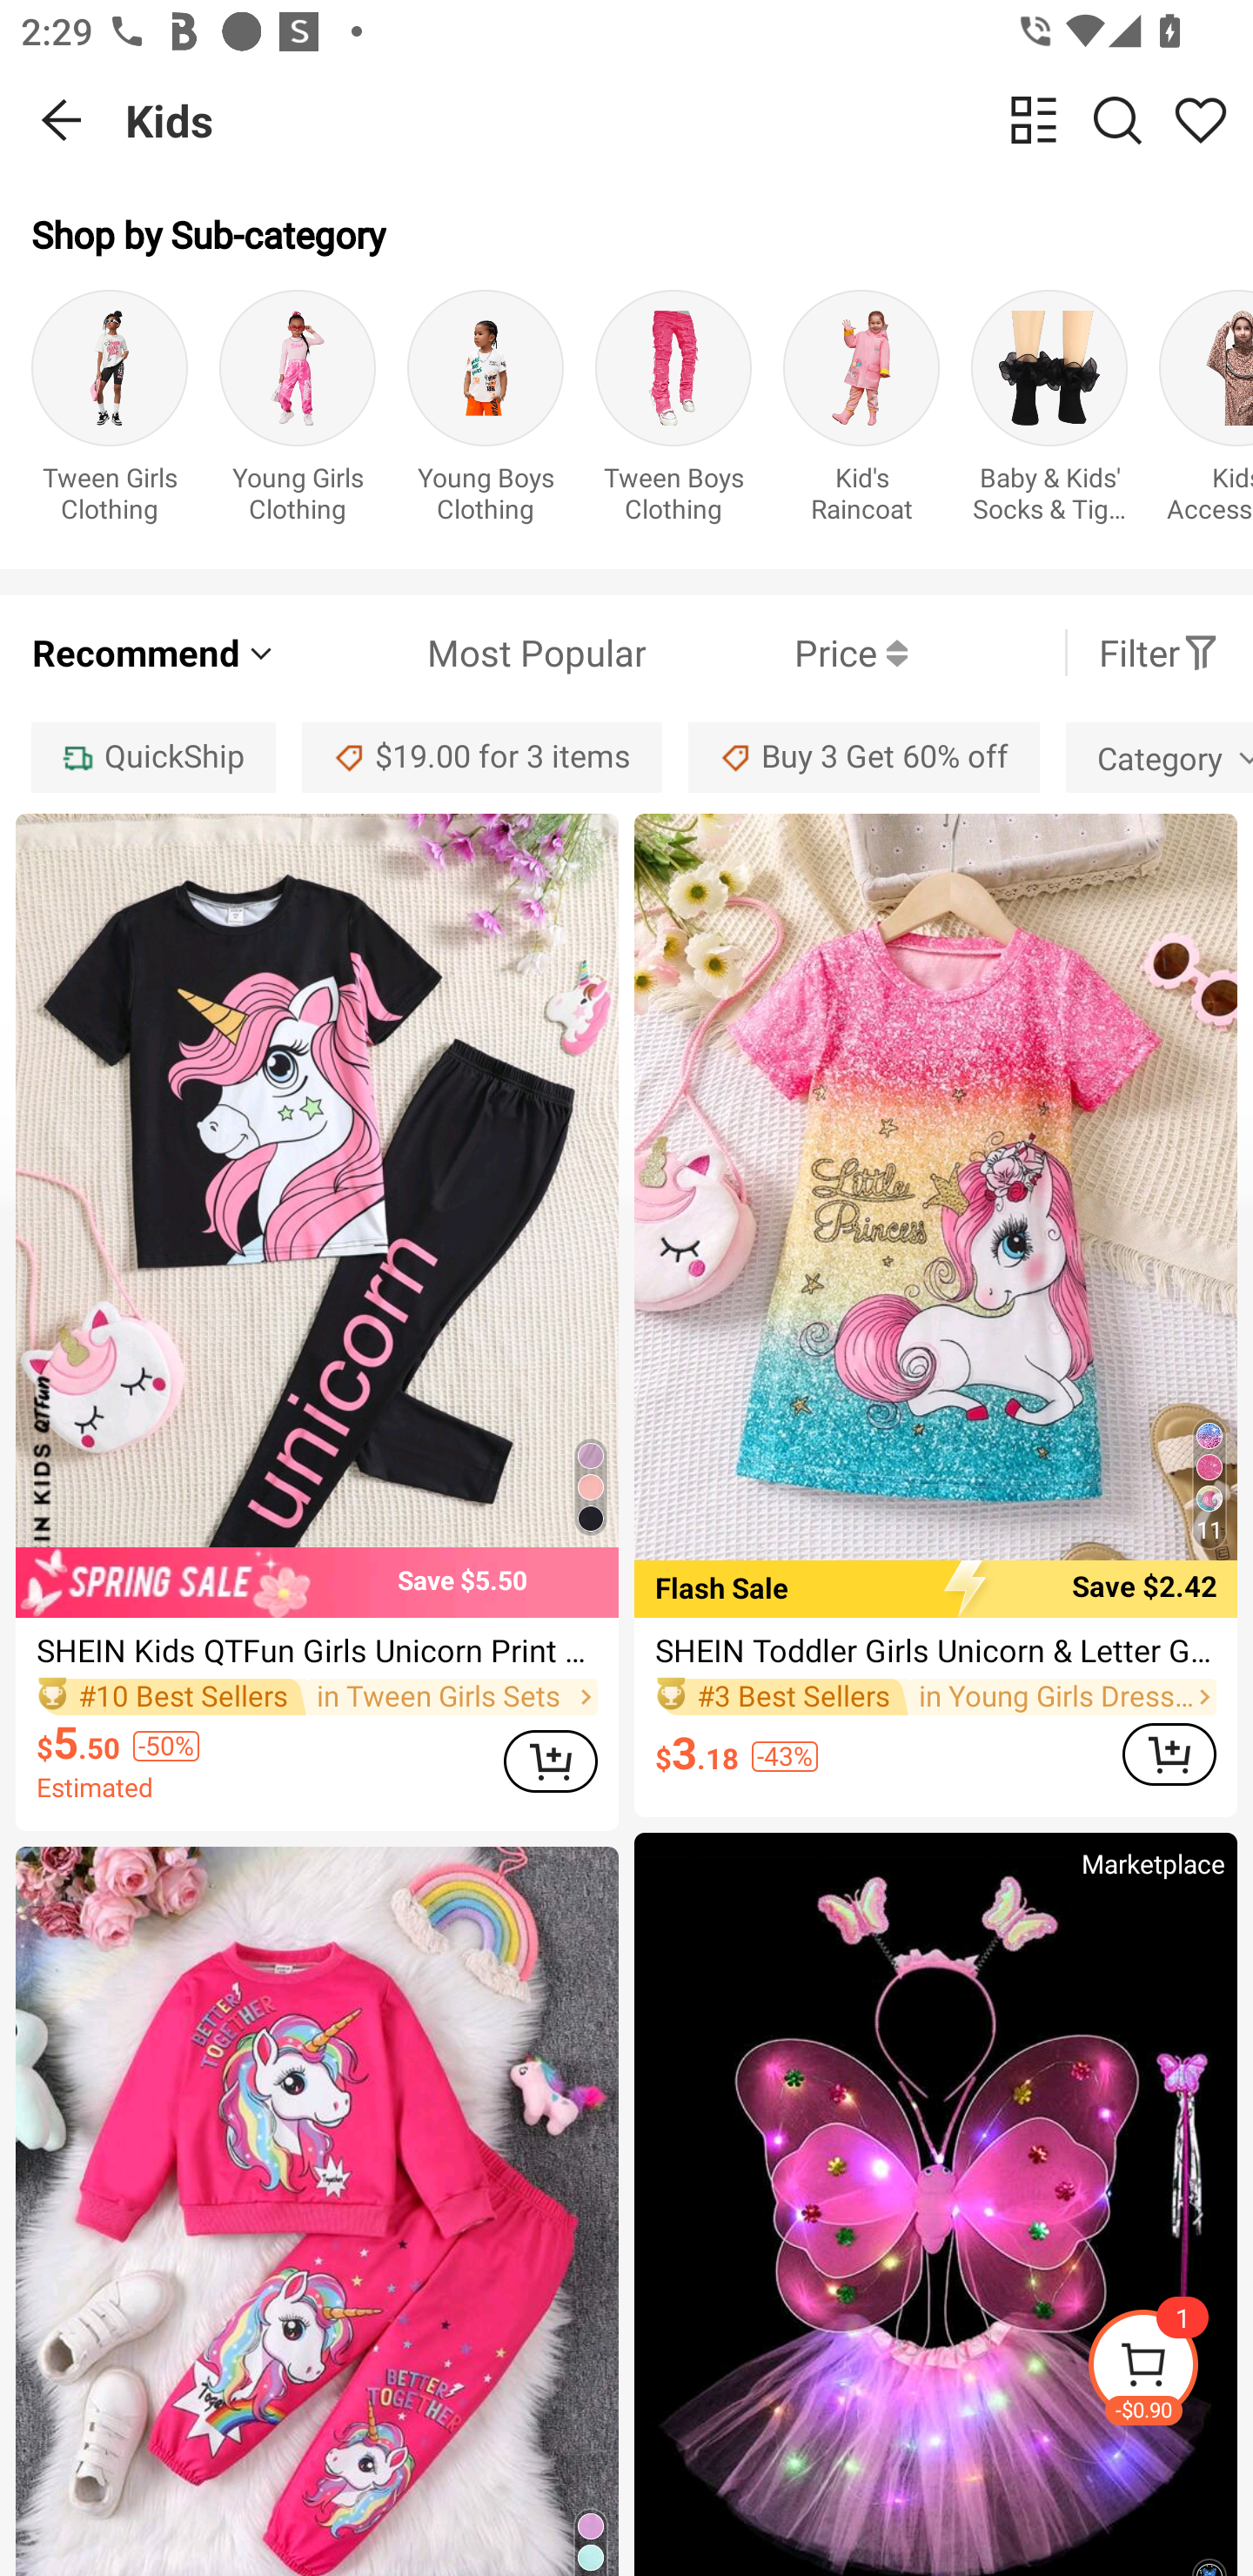 This screenshot has height=2576, width=1253. Describe the element at coordinates (936, 1697) in the screenshot. I see `#3 Best Sellers in Young Girls Dresses` at that location.